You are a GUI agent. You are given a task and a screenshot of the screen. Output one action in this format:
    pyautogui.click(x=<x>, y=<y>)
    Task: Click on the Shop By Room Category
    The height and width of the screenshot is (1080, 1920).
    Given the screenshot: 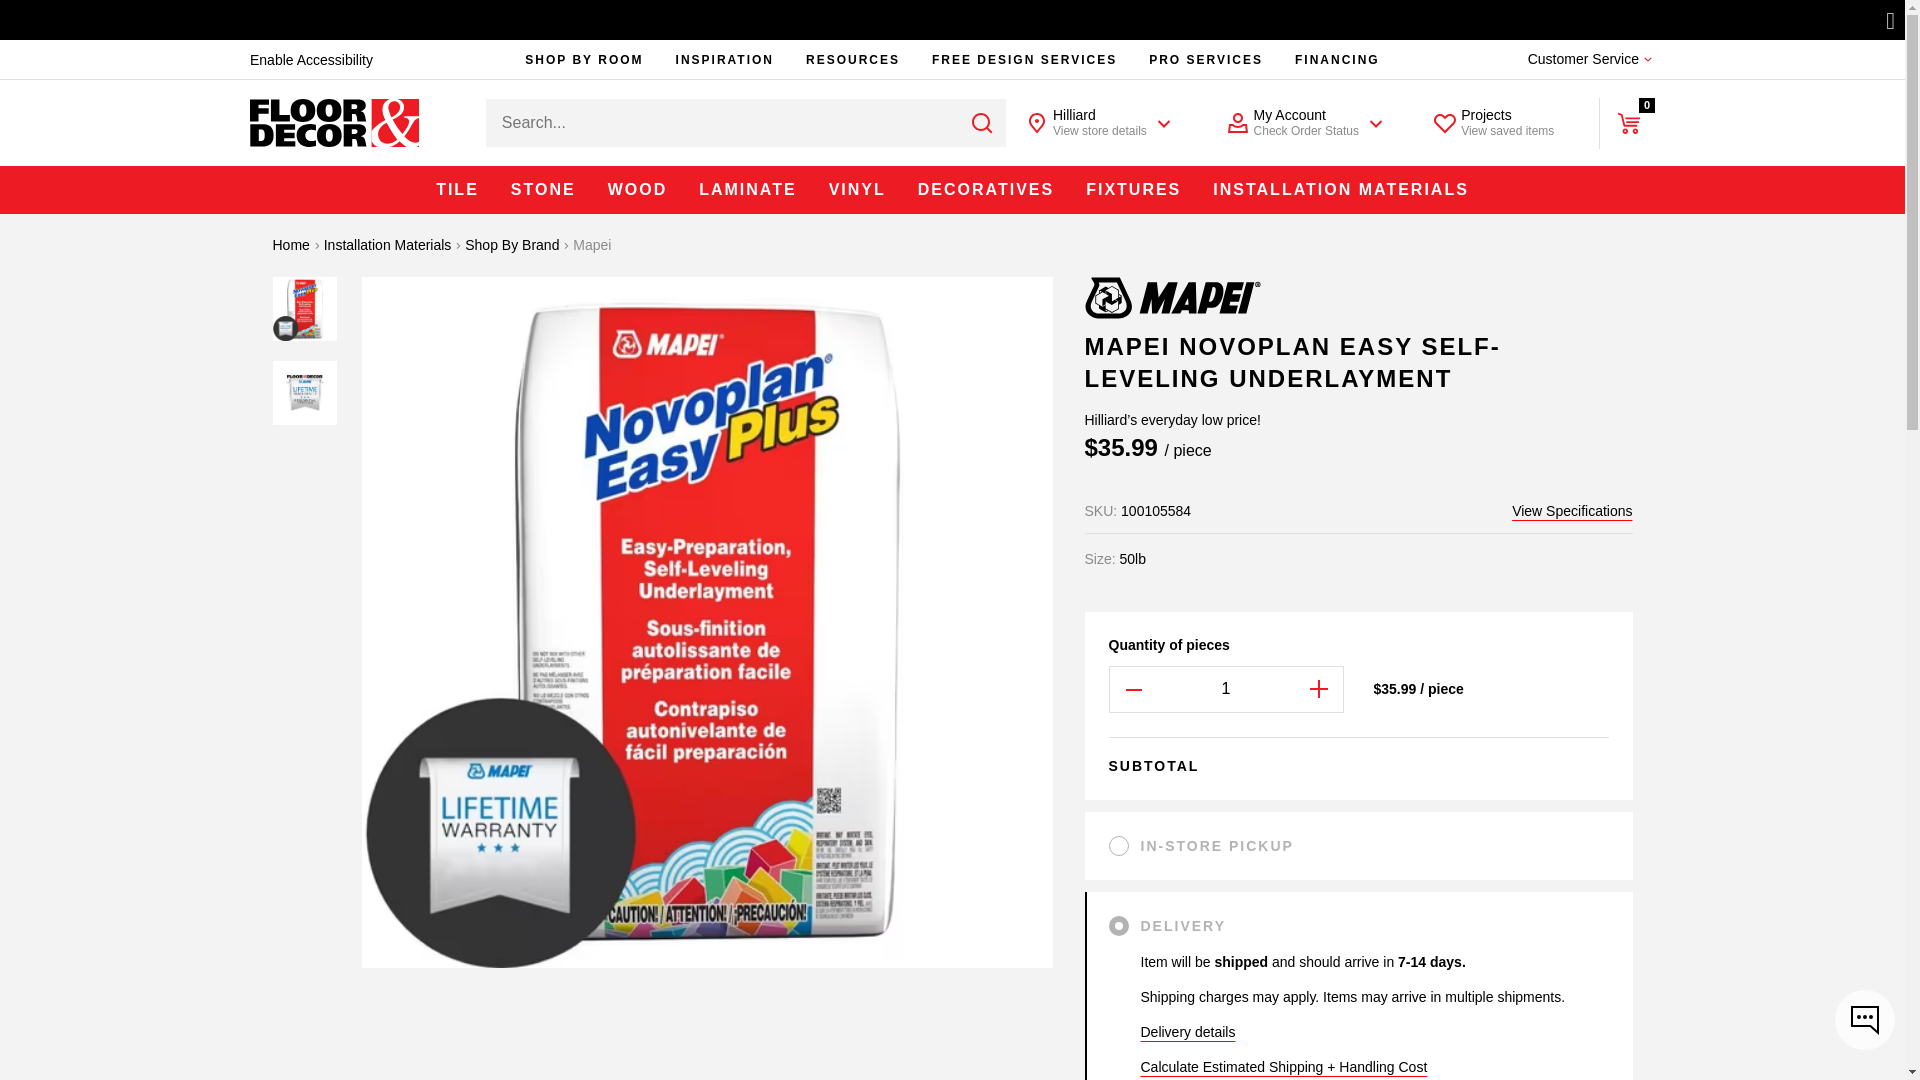 What is the action you would take?
    pyautogui.click(x=583, y=58)
    